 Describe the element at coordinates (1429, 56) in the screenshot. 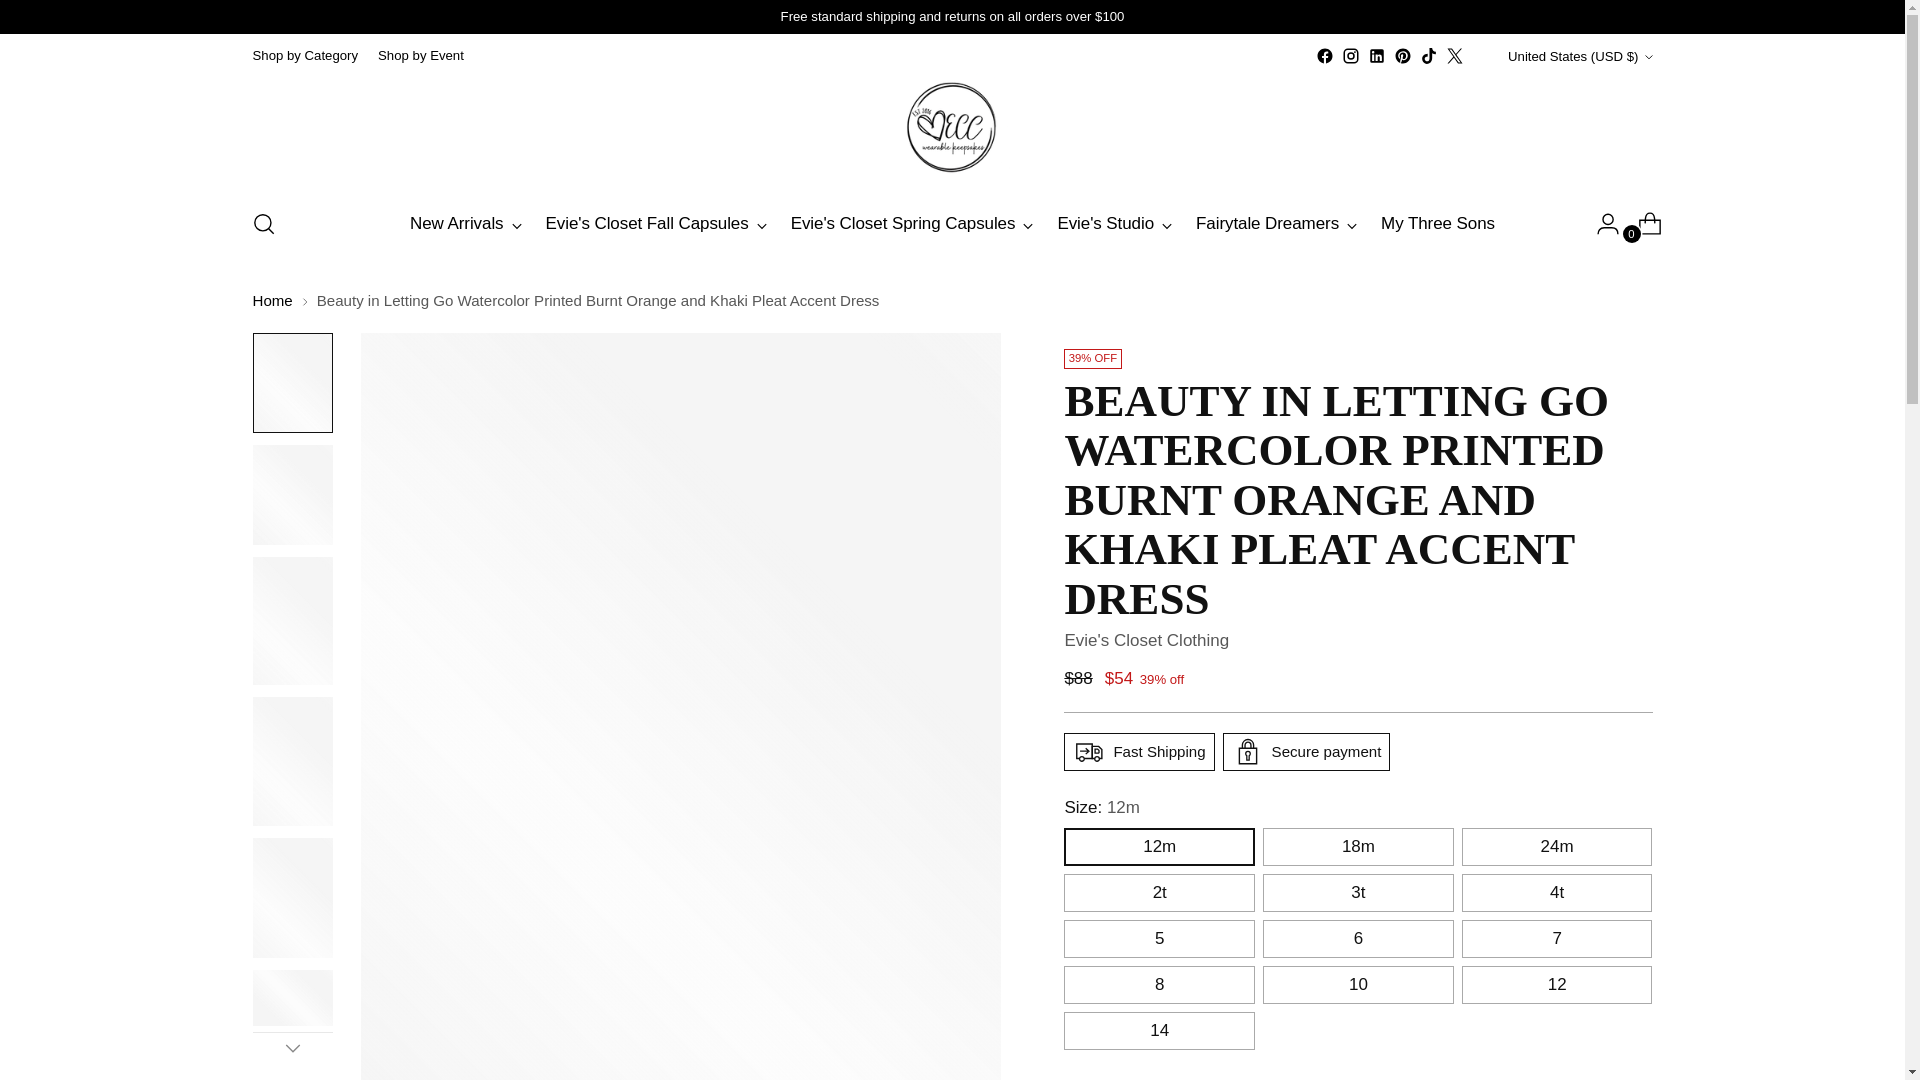

I see `Evie's Closet Clothing on Tiktok` at that location.